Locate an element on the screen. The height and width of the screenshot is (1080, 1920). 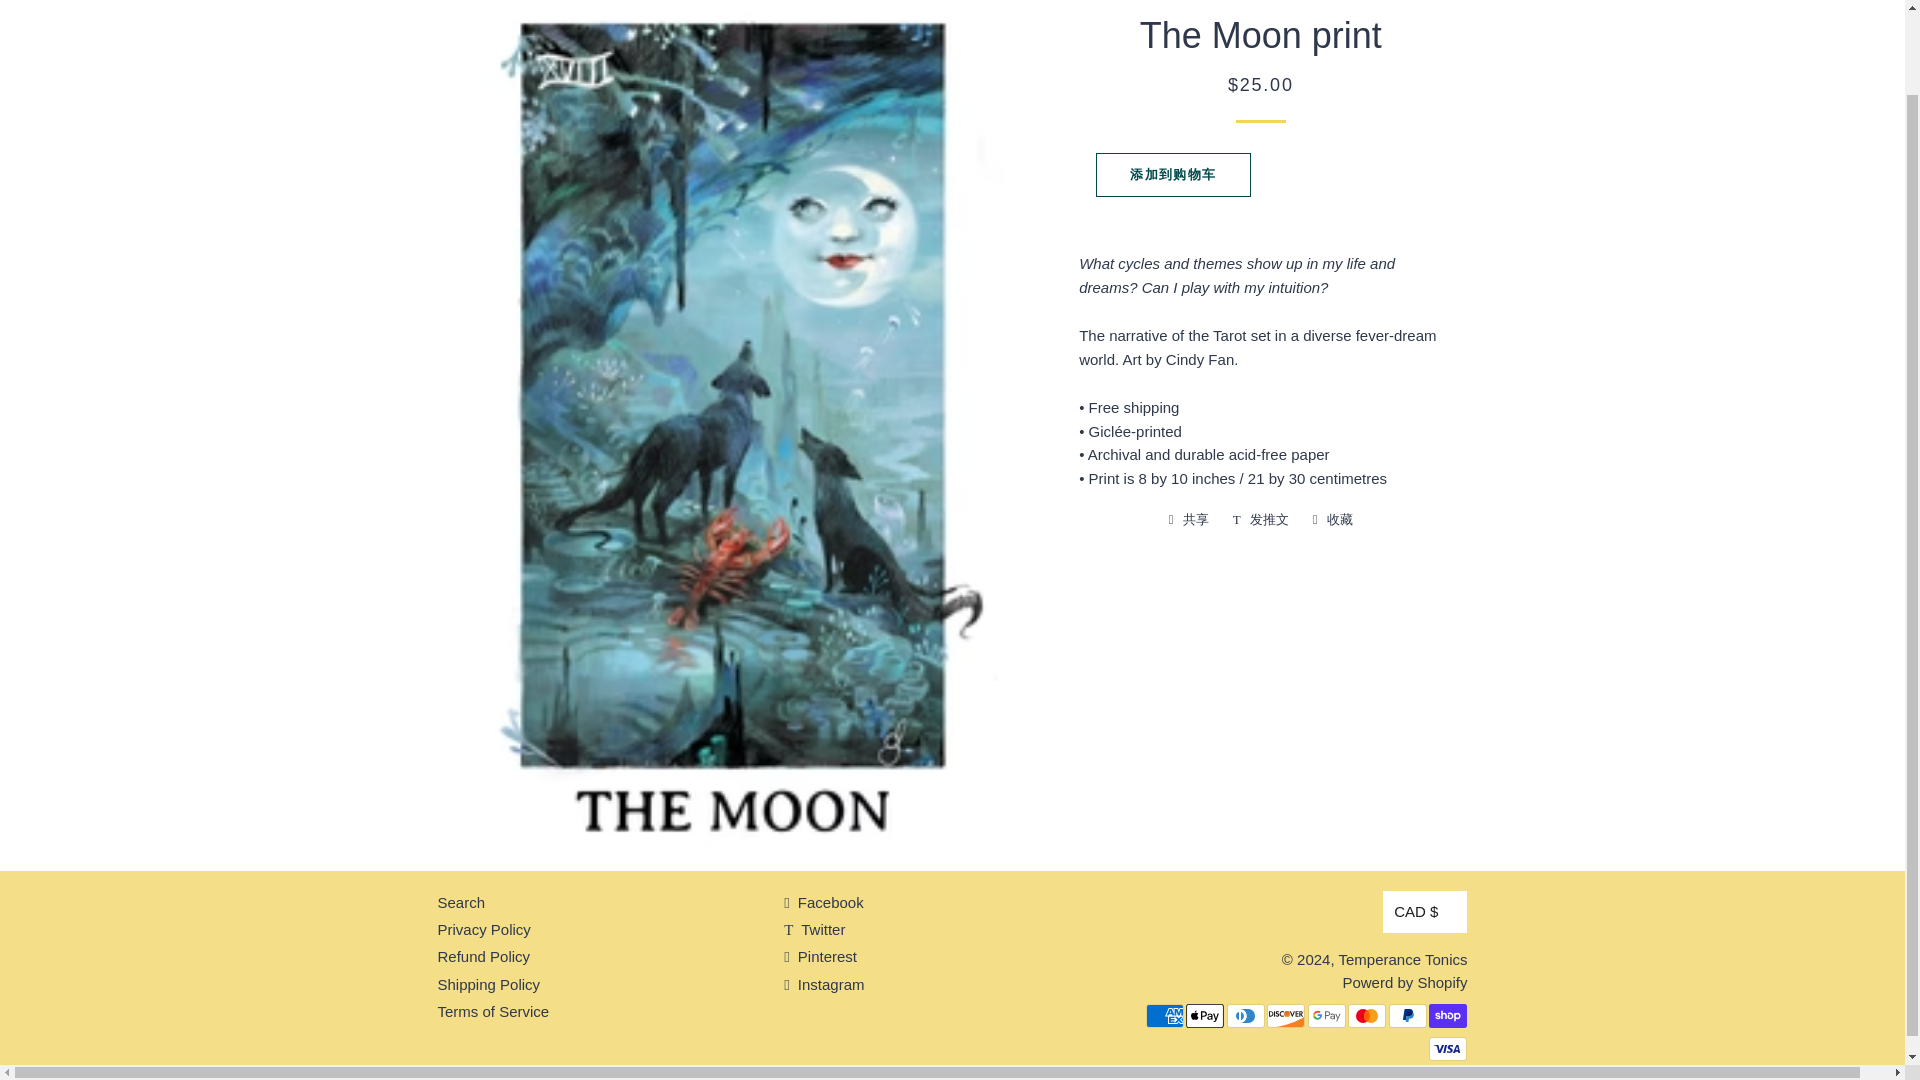
Diners Club is located at coordinates (1246, 1016).